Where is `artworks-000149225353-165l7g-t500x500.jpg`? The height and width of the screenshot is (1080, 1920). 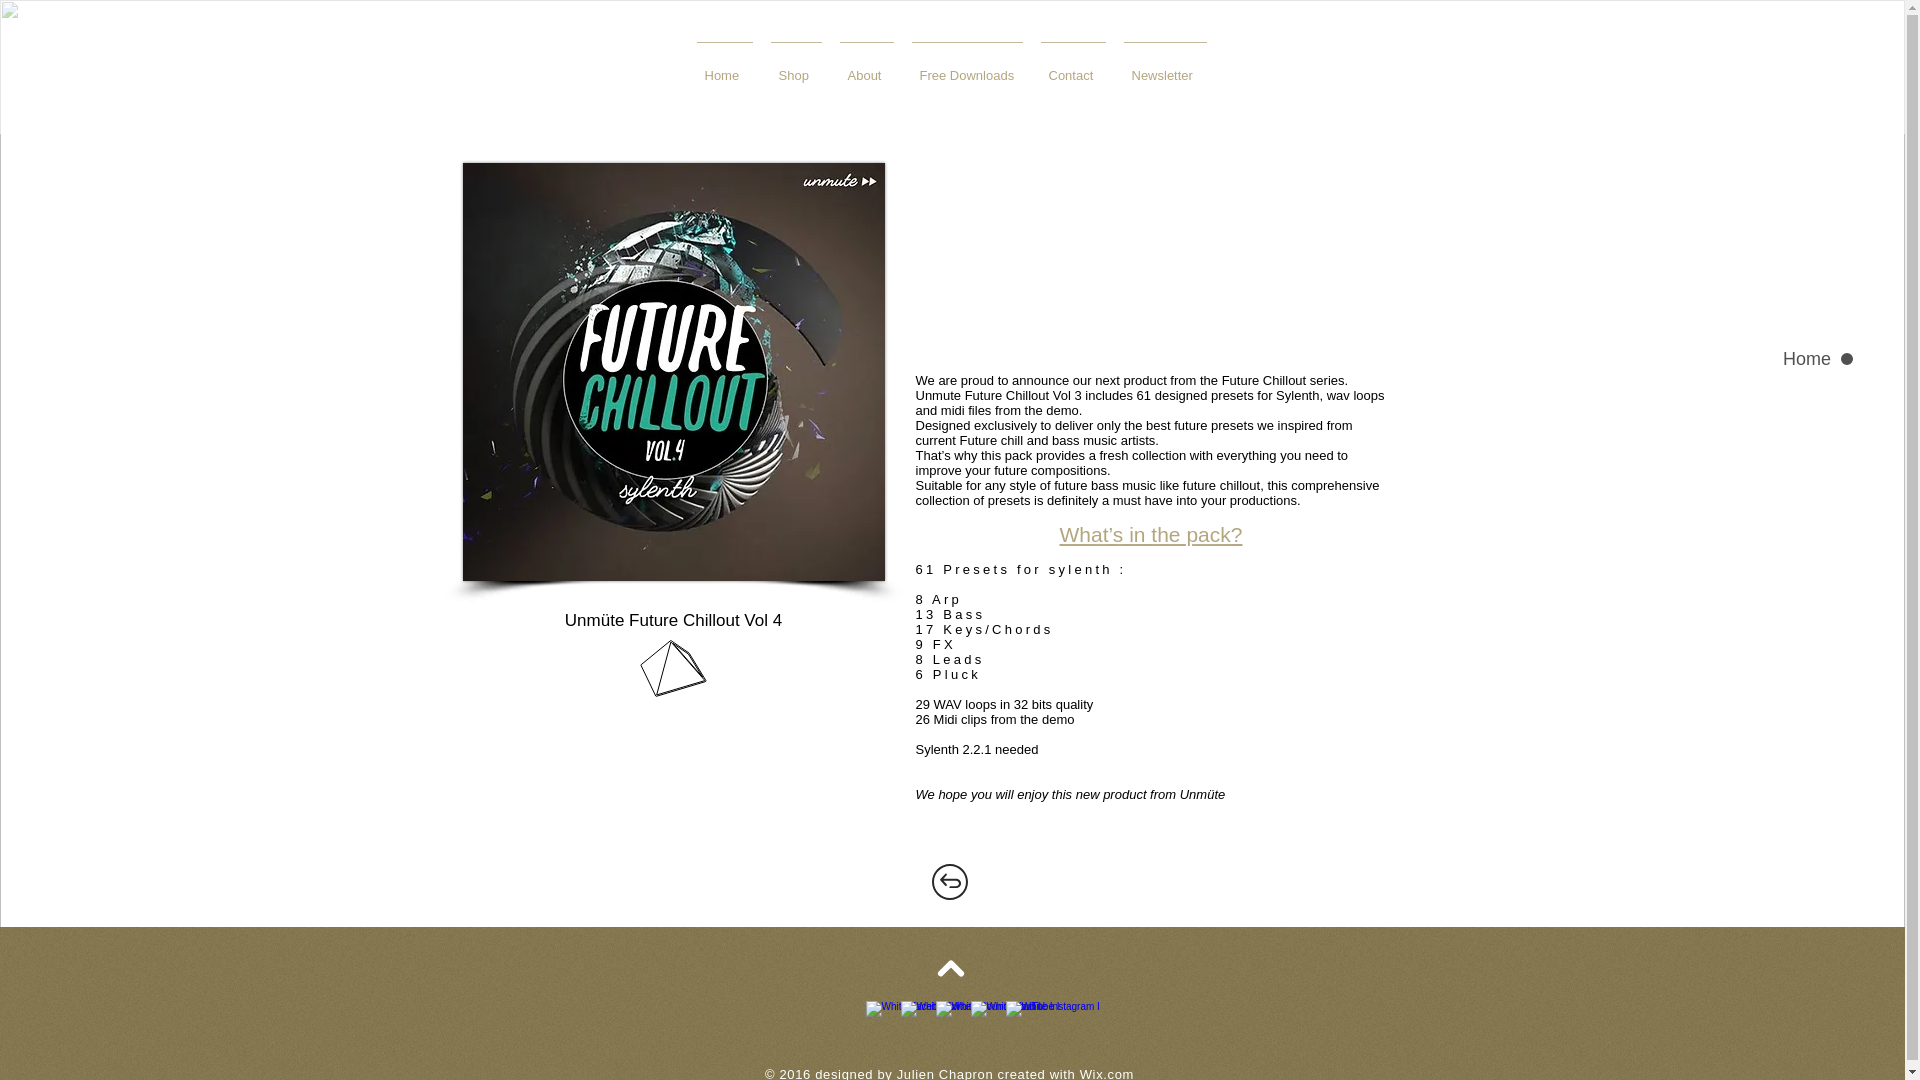
artworks-000149225353-165l7g-t500x500.jpg is located at coordinates (672, 372).